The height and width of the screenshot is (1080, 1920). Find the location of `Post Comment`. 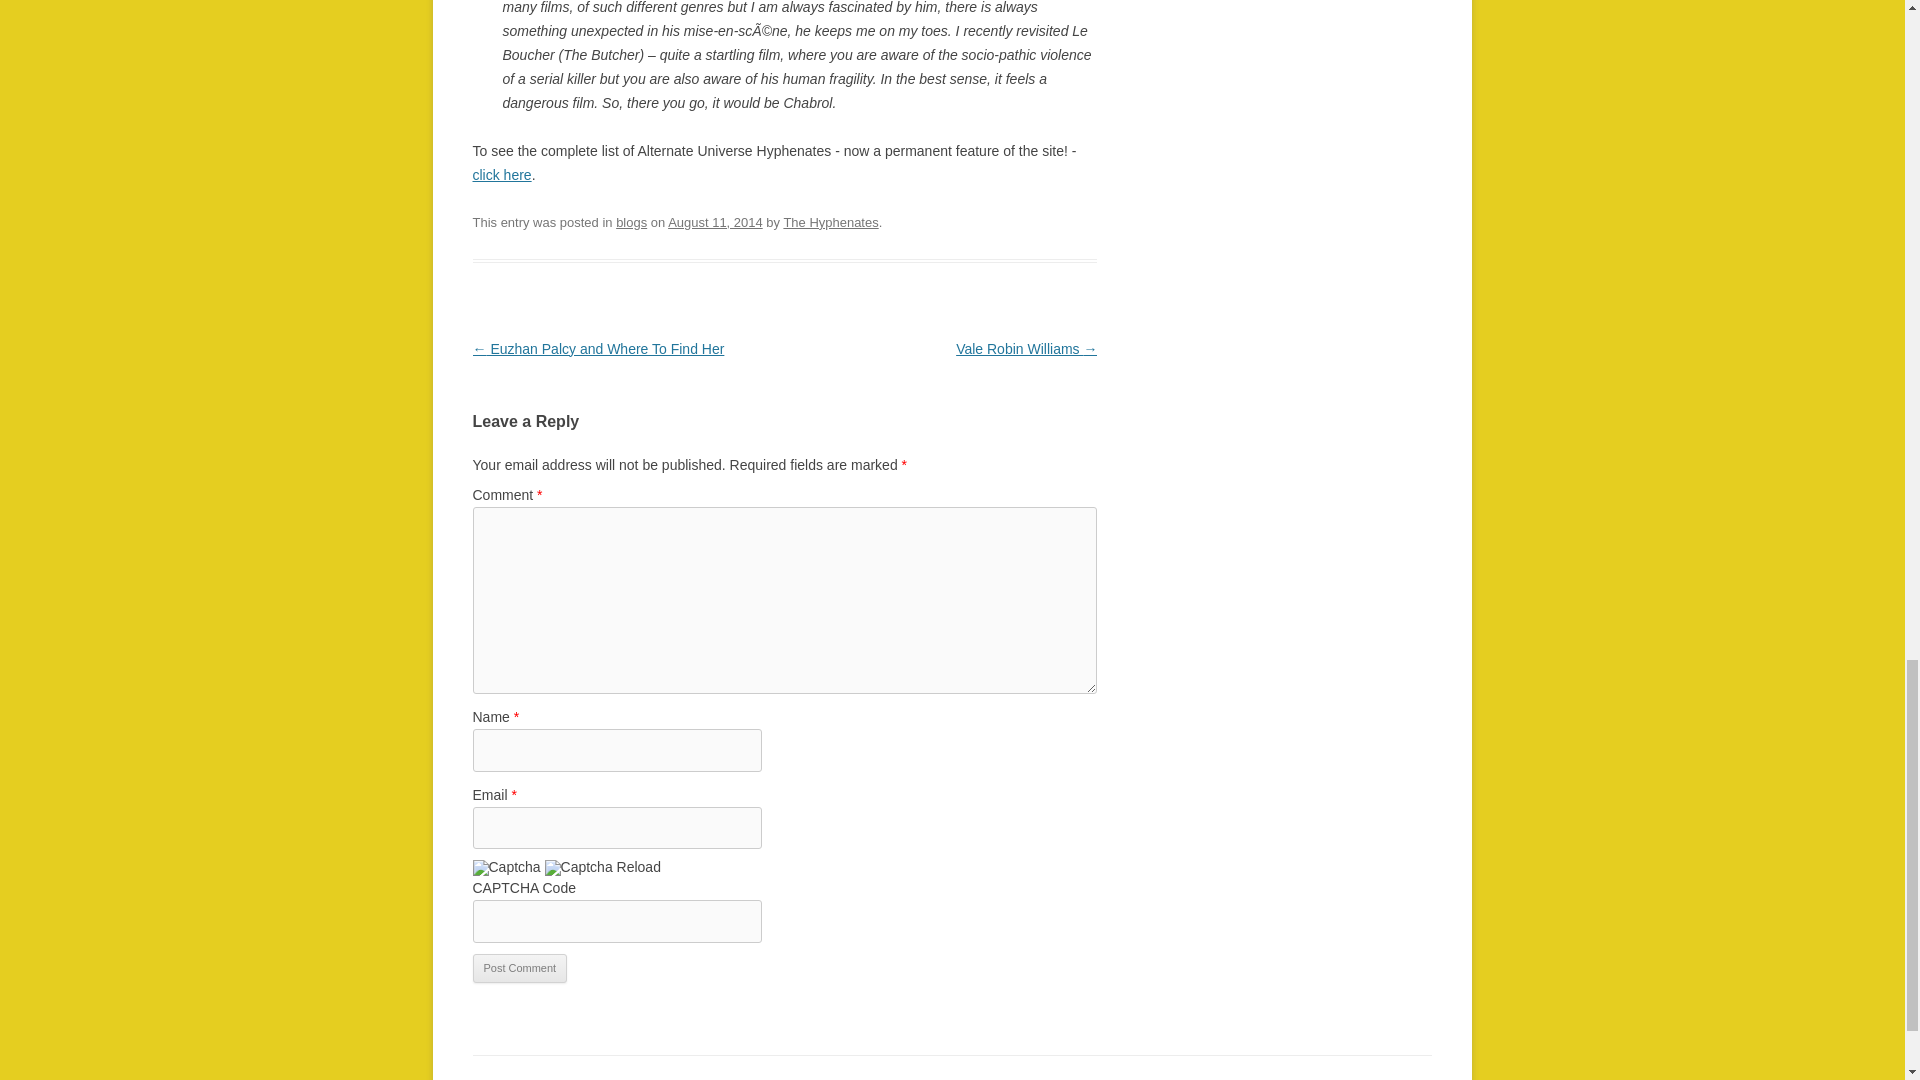

Post Comment is located at coordinates (519, 968).